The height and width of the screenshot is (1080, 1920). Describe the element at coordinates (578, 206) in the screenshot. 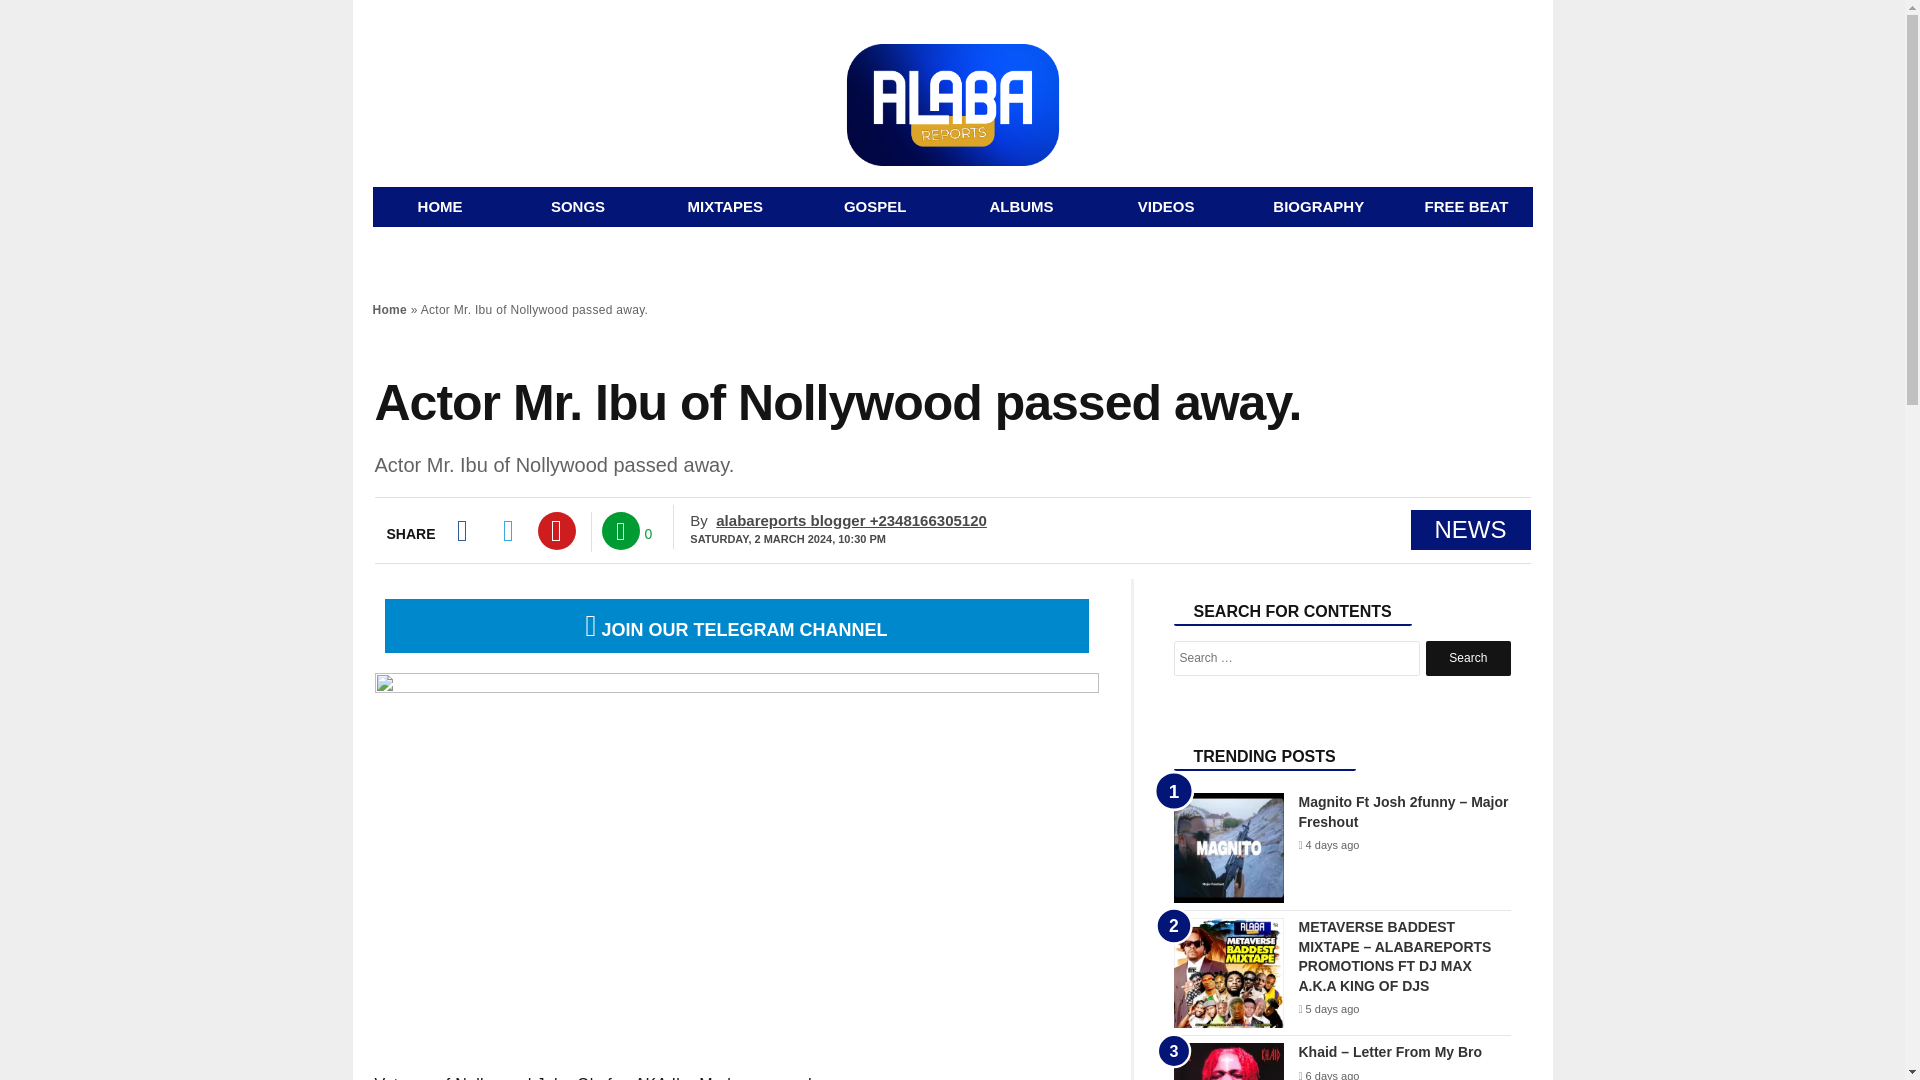

I see `Songs` at that location.